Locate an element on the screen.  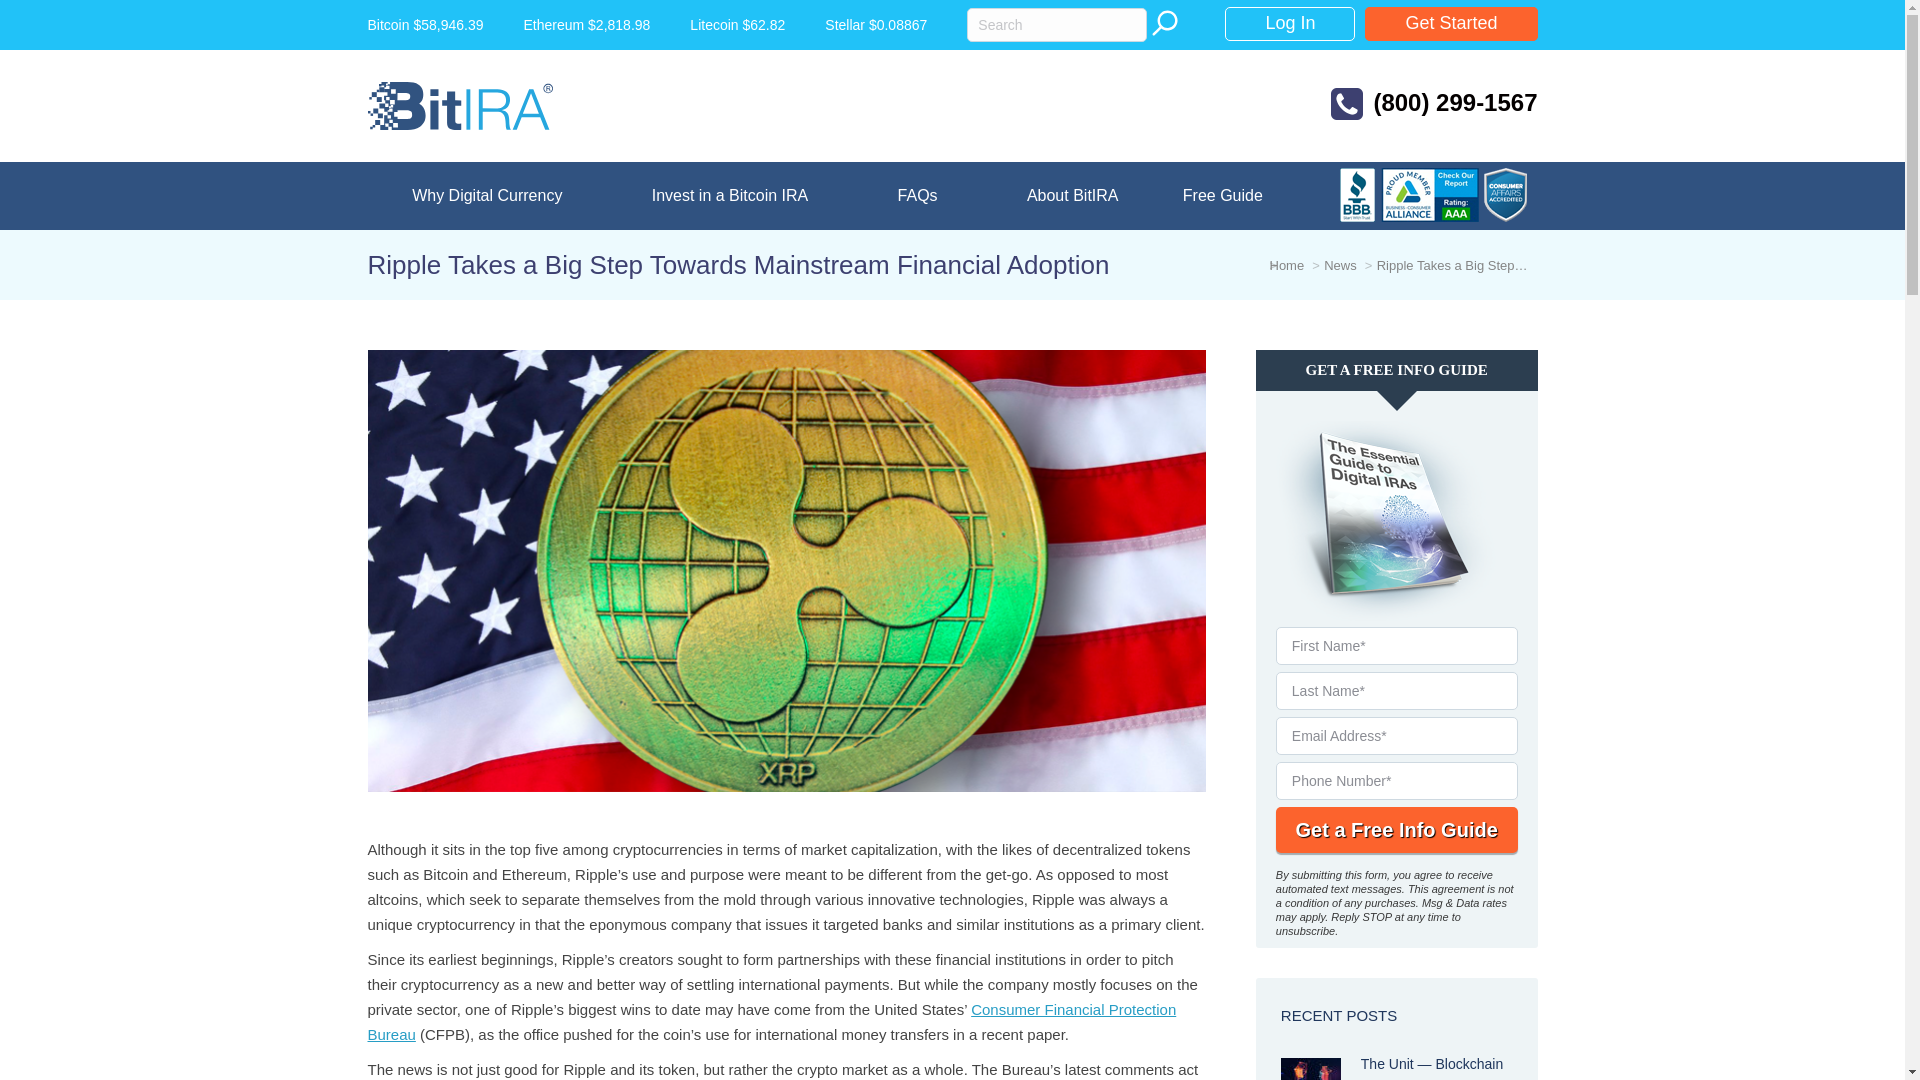
Home is located at coordinates (1287, 266).